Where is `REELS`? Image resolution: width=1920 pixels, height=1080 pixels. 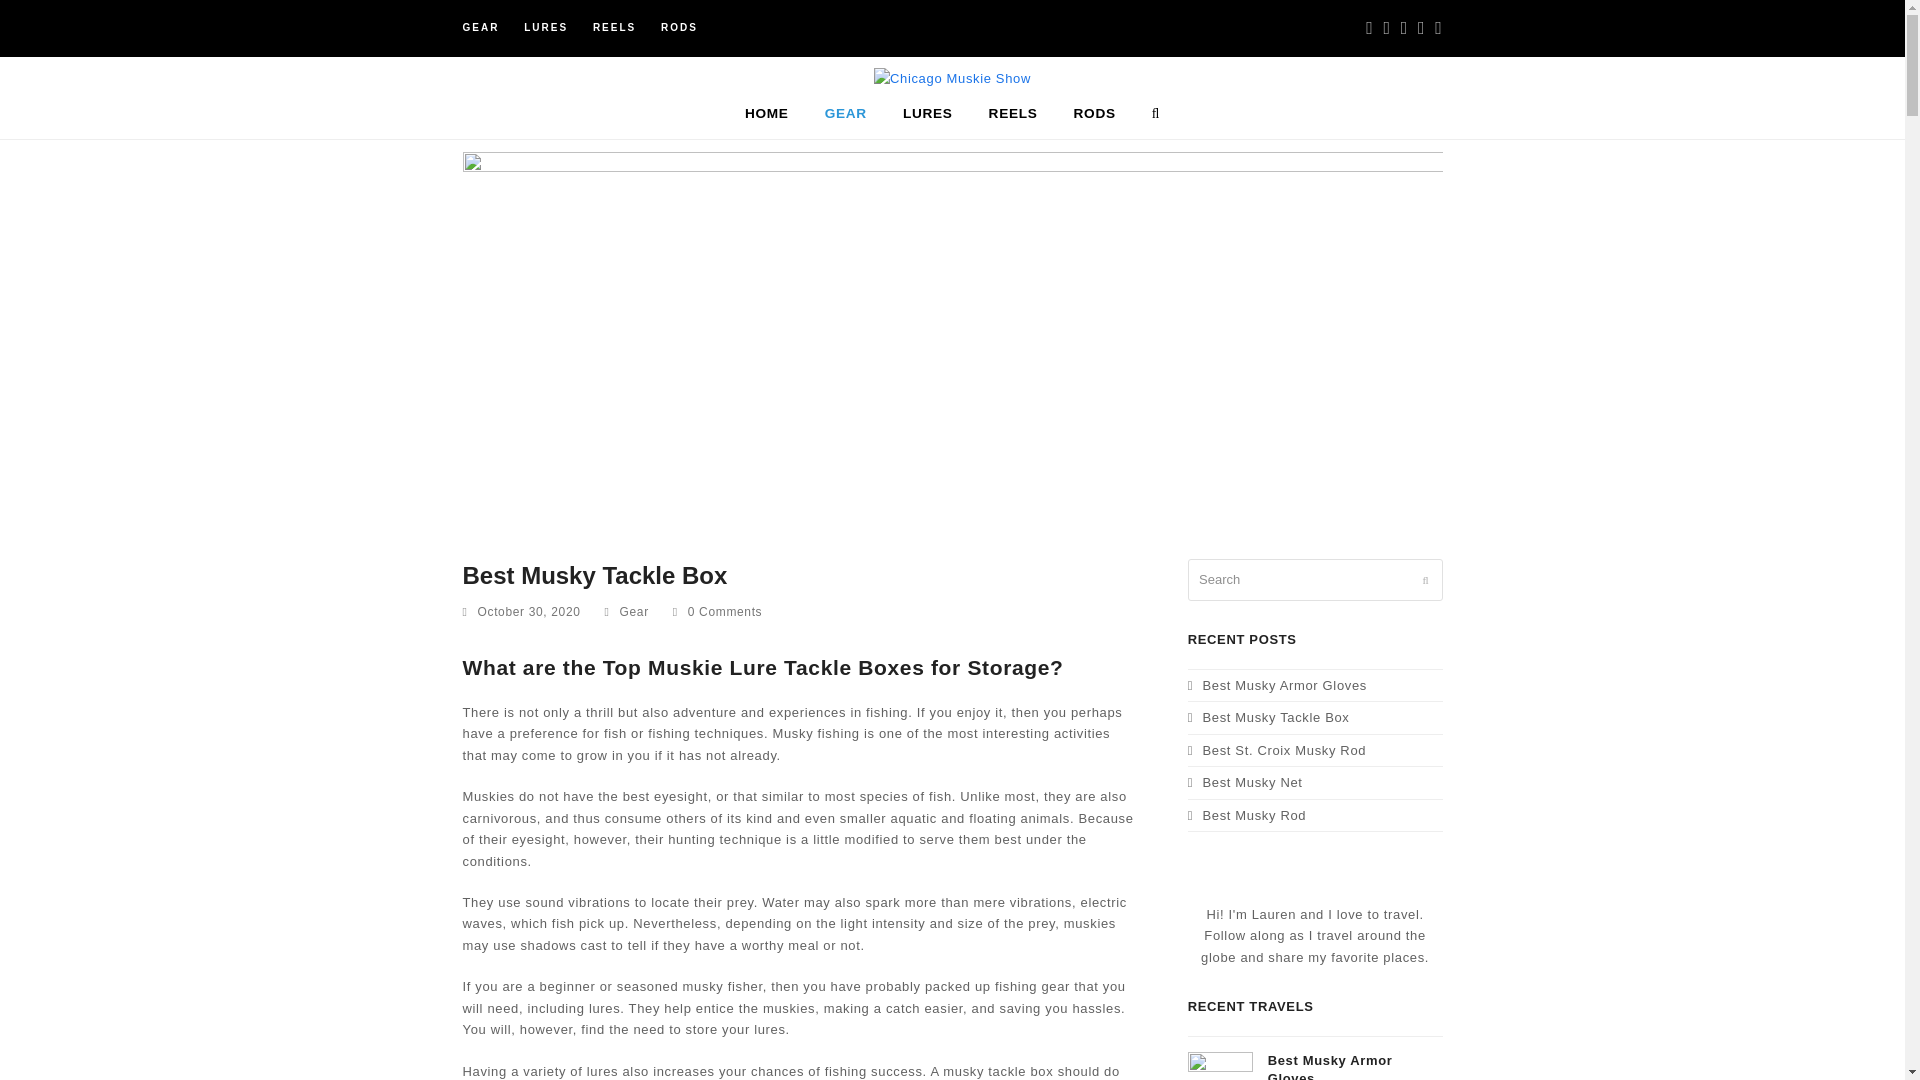
REELS is located at coordinates (1014, 114).